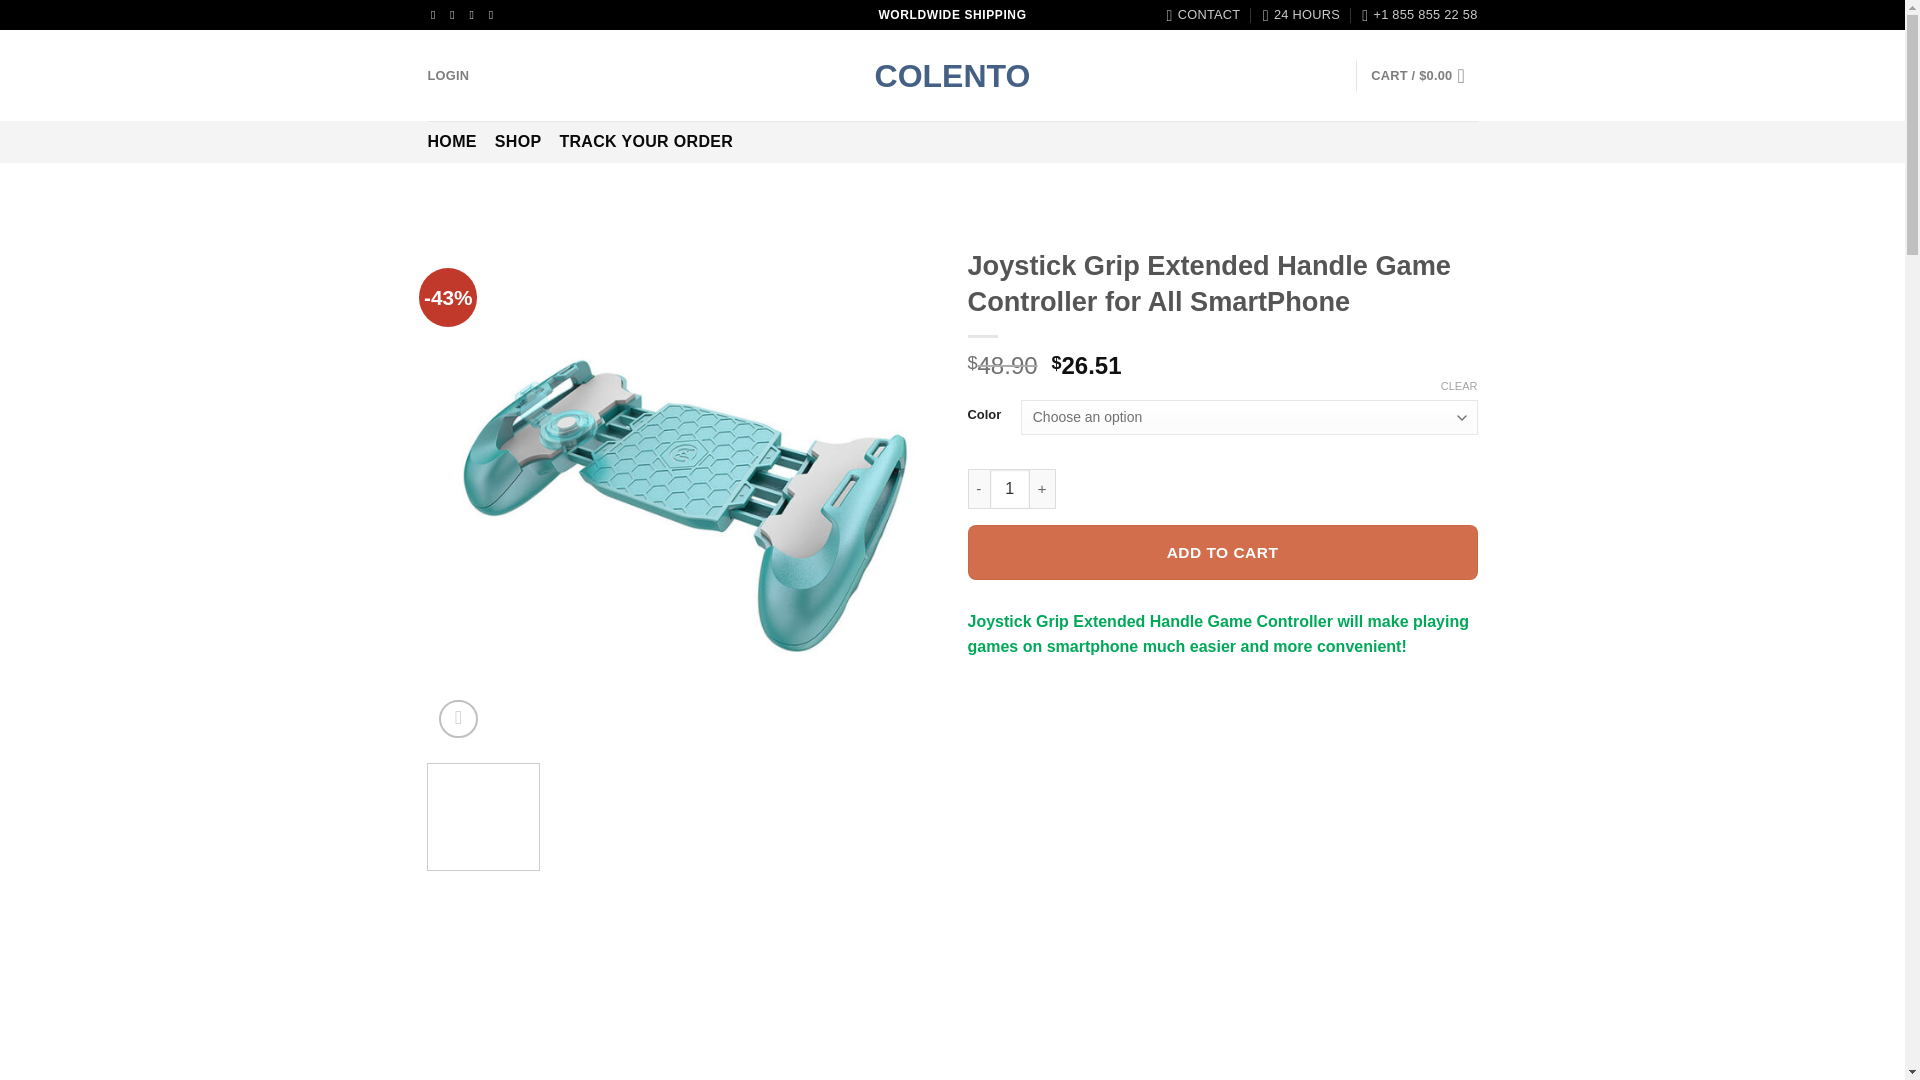 This screenshot has width=1920, height=1080. Describe the element at coordinates (1302, 15) in the screenshot. I see `24 HOURS` at that location.